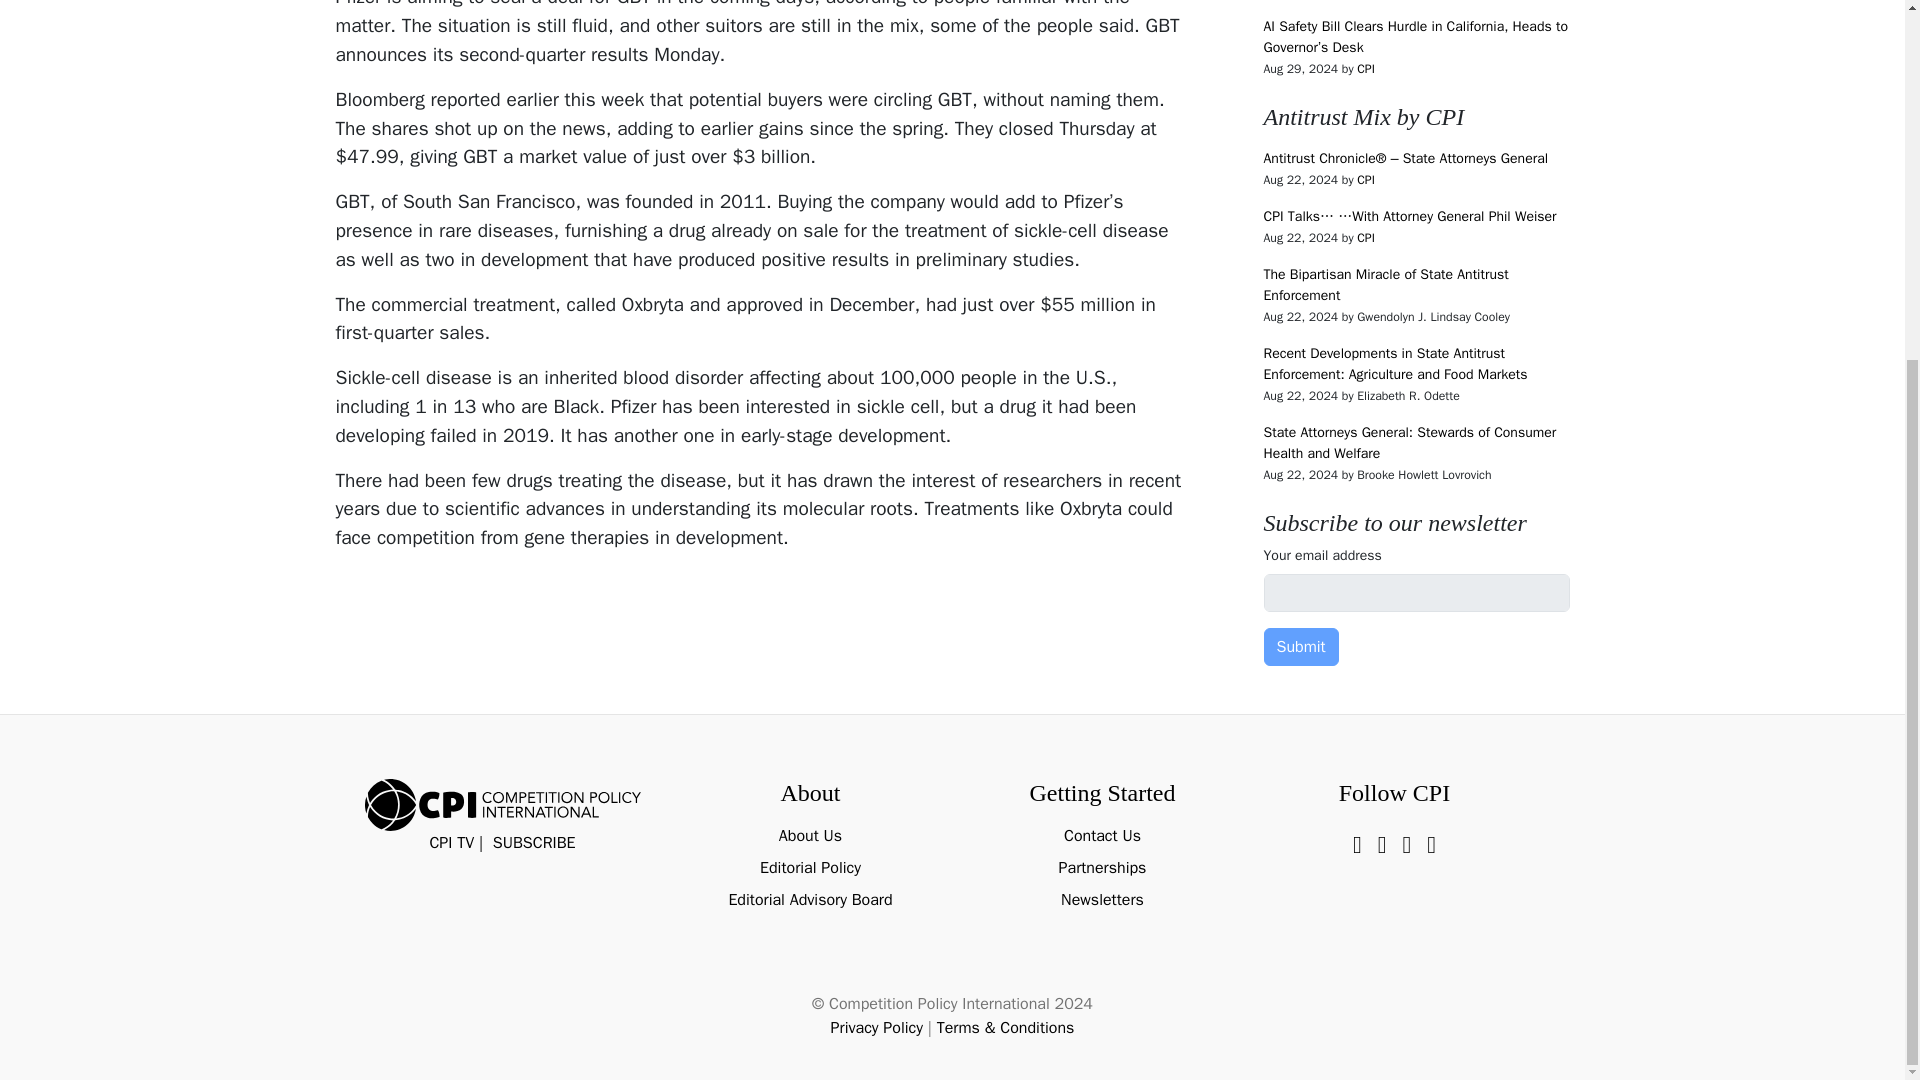 Image resolution: width=1920 pixels, height=1080 pixels. Describe the element at coordinates (1386, 284) in the screenshot. I see `The Bipartisan Miracle of State Antitrust Enforcement` at that location.